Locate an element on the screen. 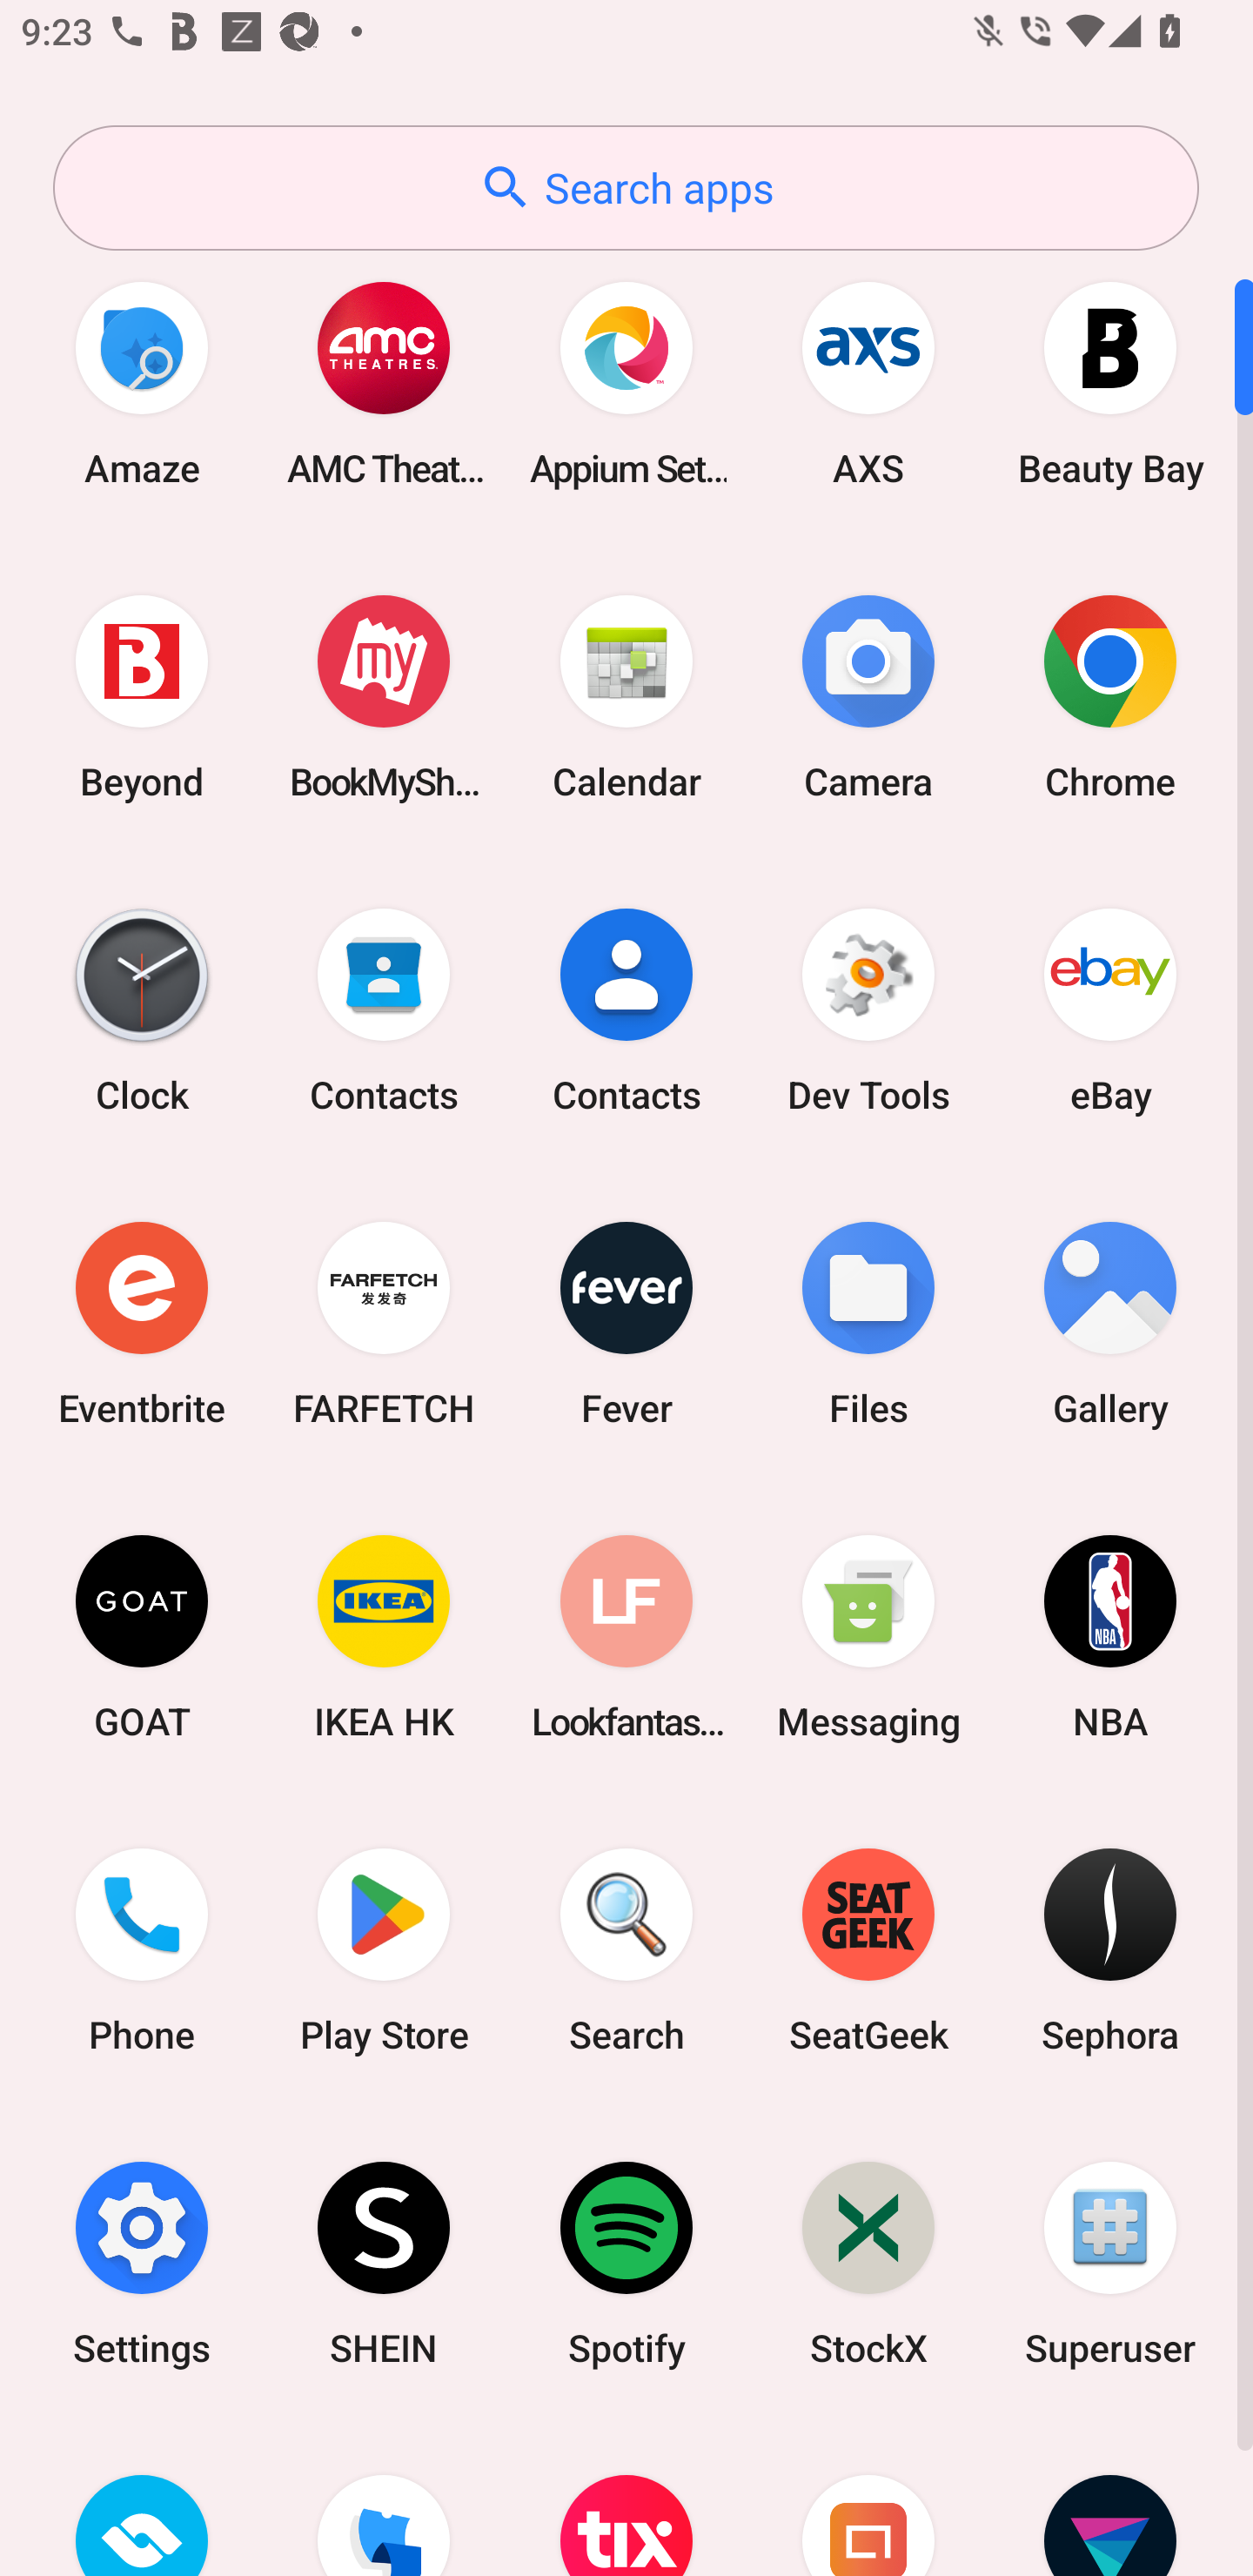  Lookfantastic is located at coordinates (626, 1636).